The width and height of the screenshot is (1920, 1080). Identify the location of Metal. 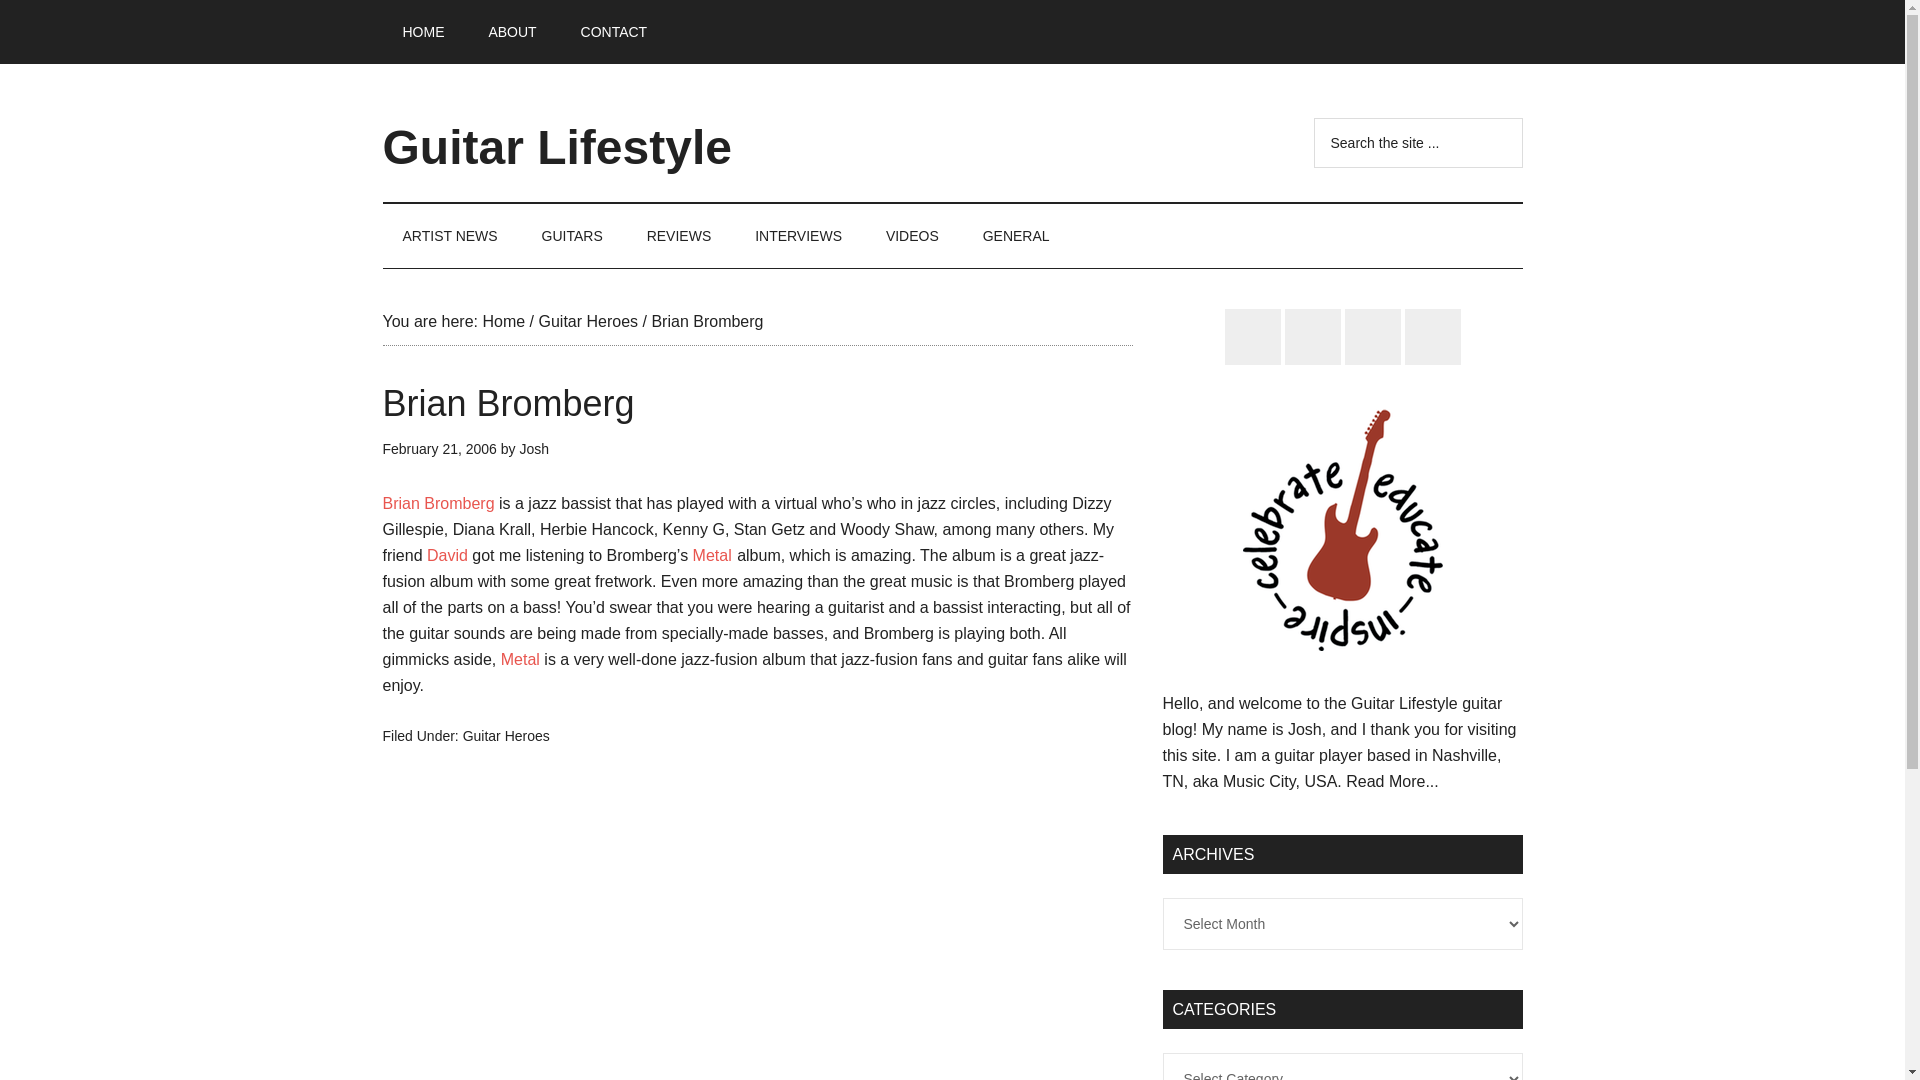
(520, 660).